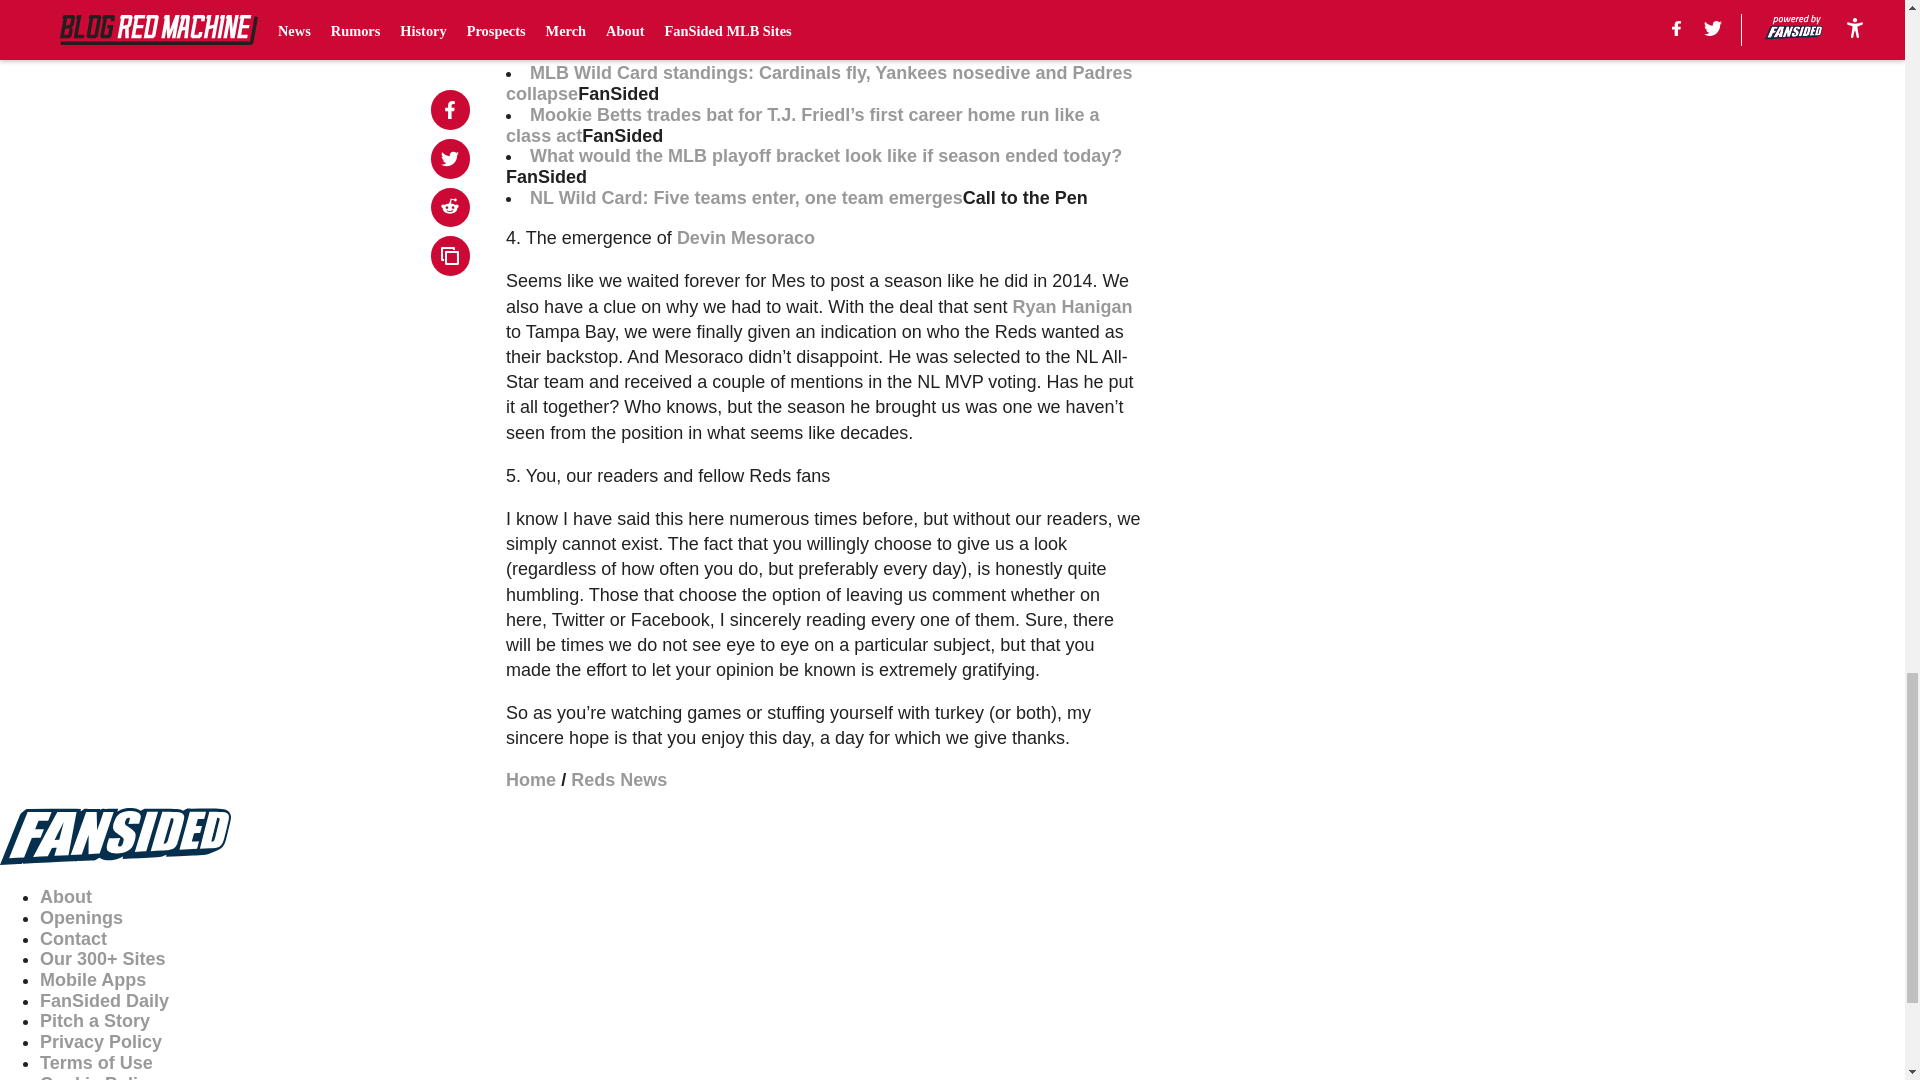 This screenshot has height=1080, width=1920. I want to click on Reds News, so click(618, 780).